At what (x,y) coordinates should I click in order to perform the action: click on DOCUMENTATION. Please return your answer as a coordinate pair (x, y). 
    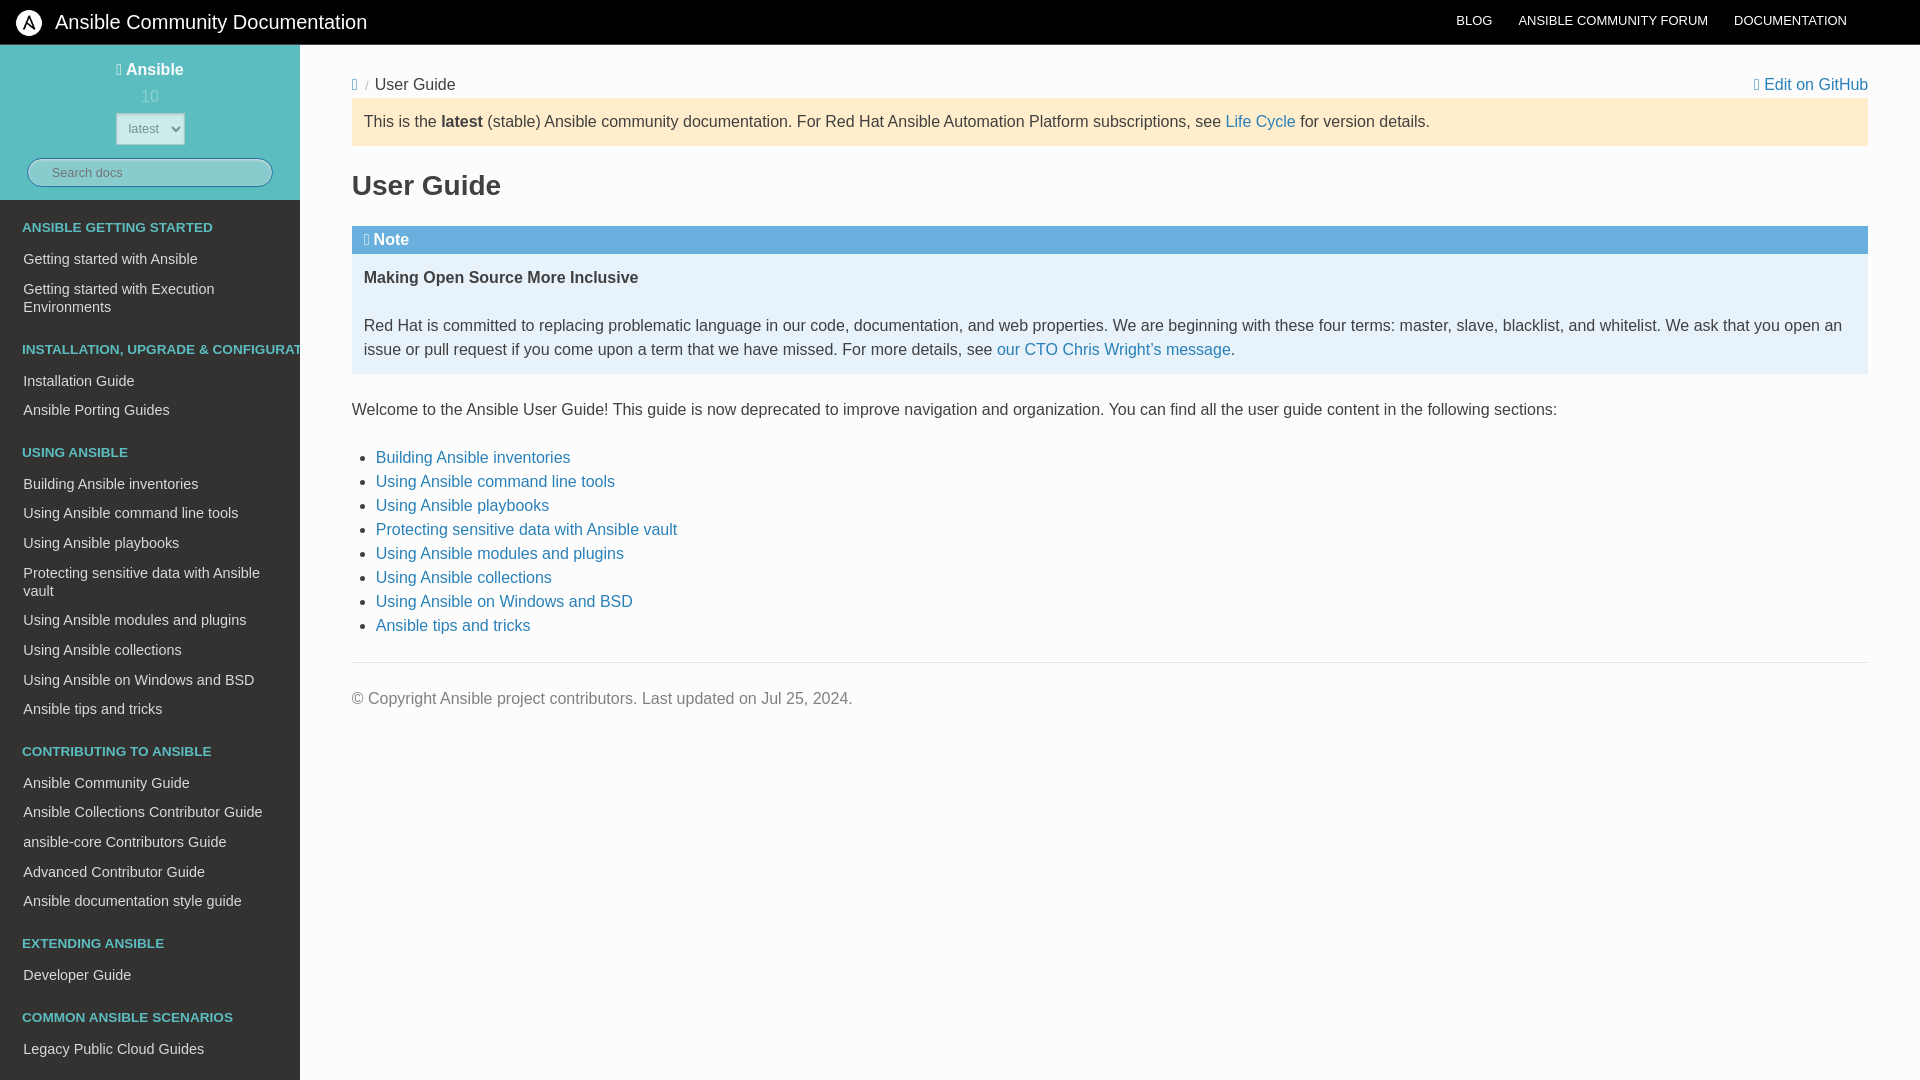
    Looking at the image, I should click on (1790, 20).